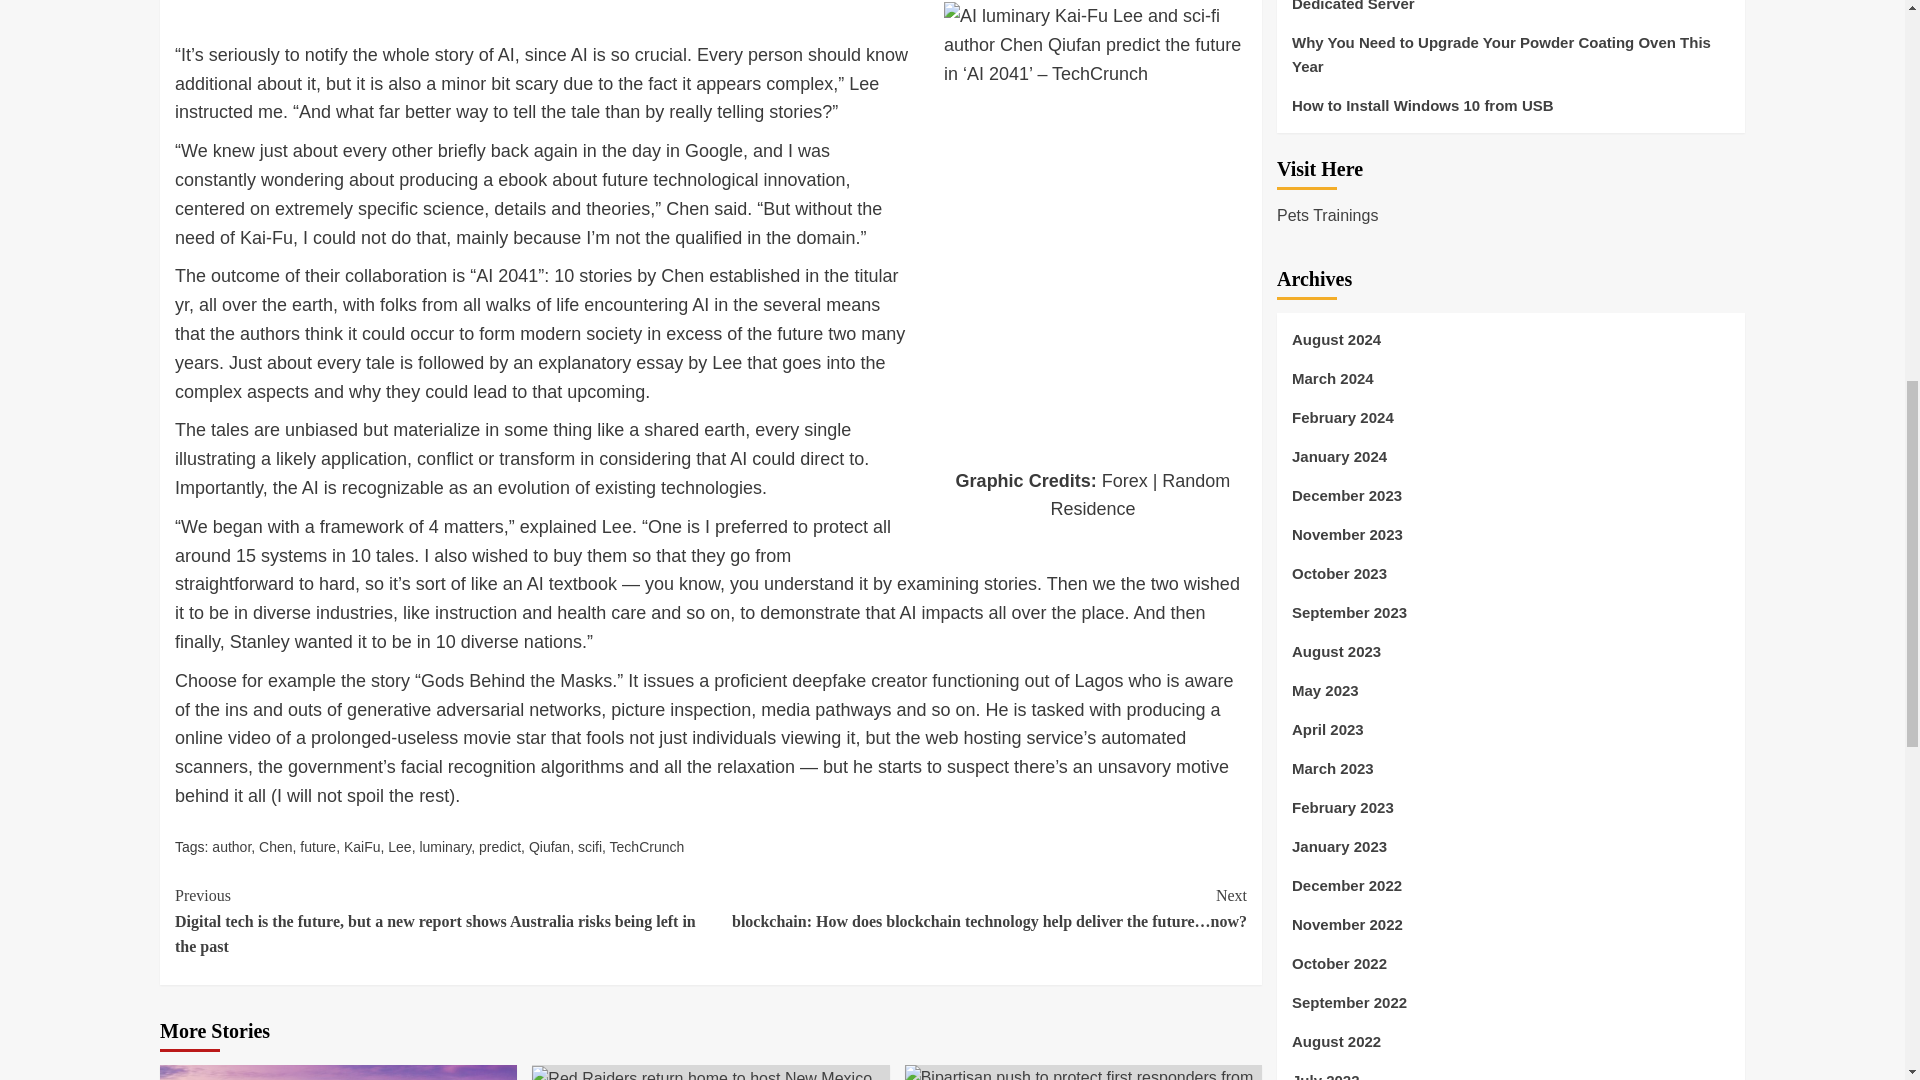 Image resolution: width=1920 pixels, height=1080 pixels. What do you see at coordinates (444, 847) in the screenshot?
I see `luminary` at bounding box center [444, 847].